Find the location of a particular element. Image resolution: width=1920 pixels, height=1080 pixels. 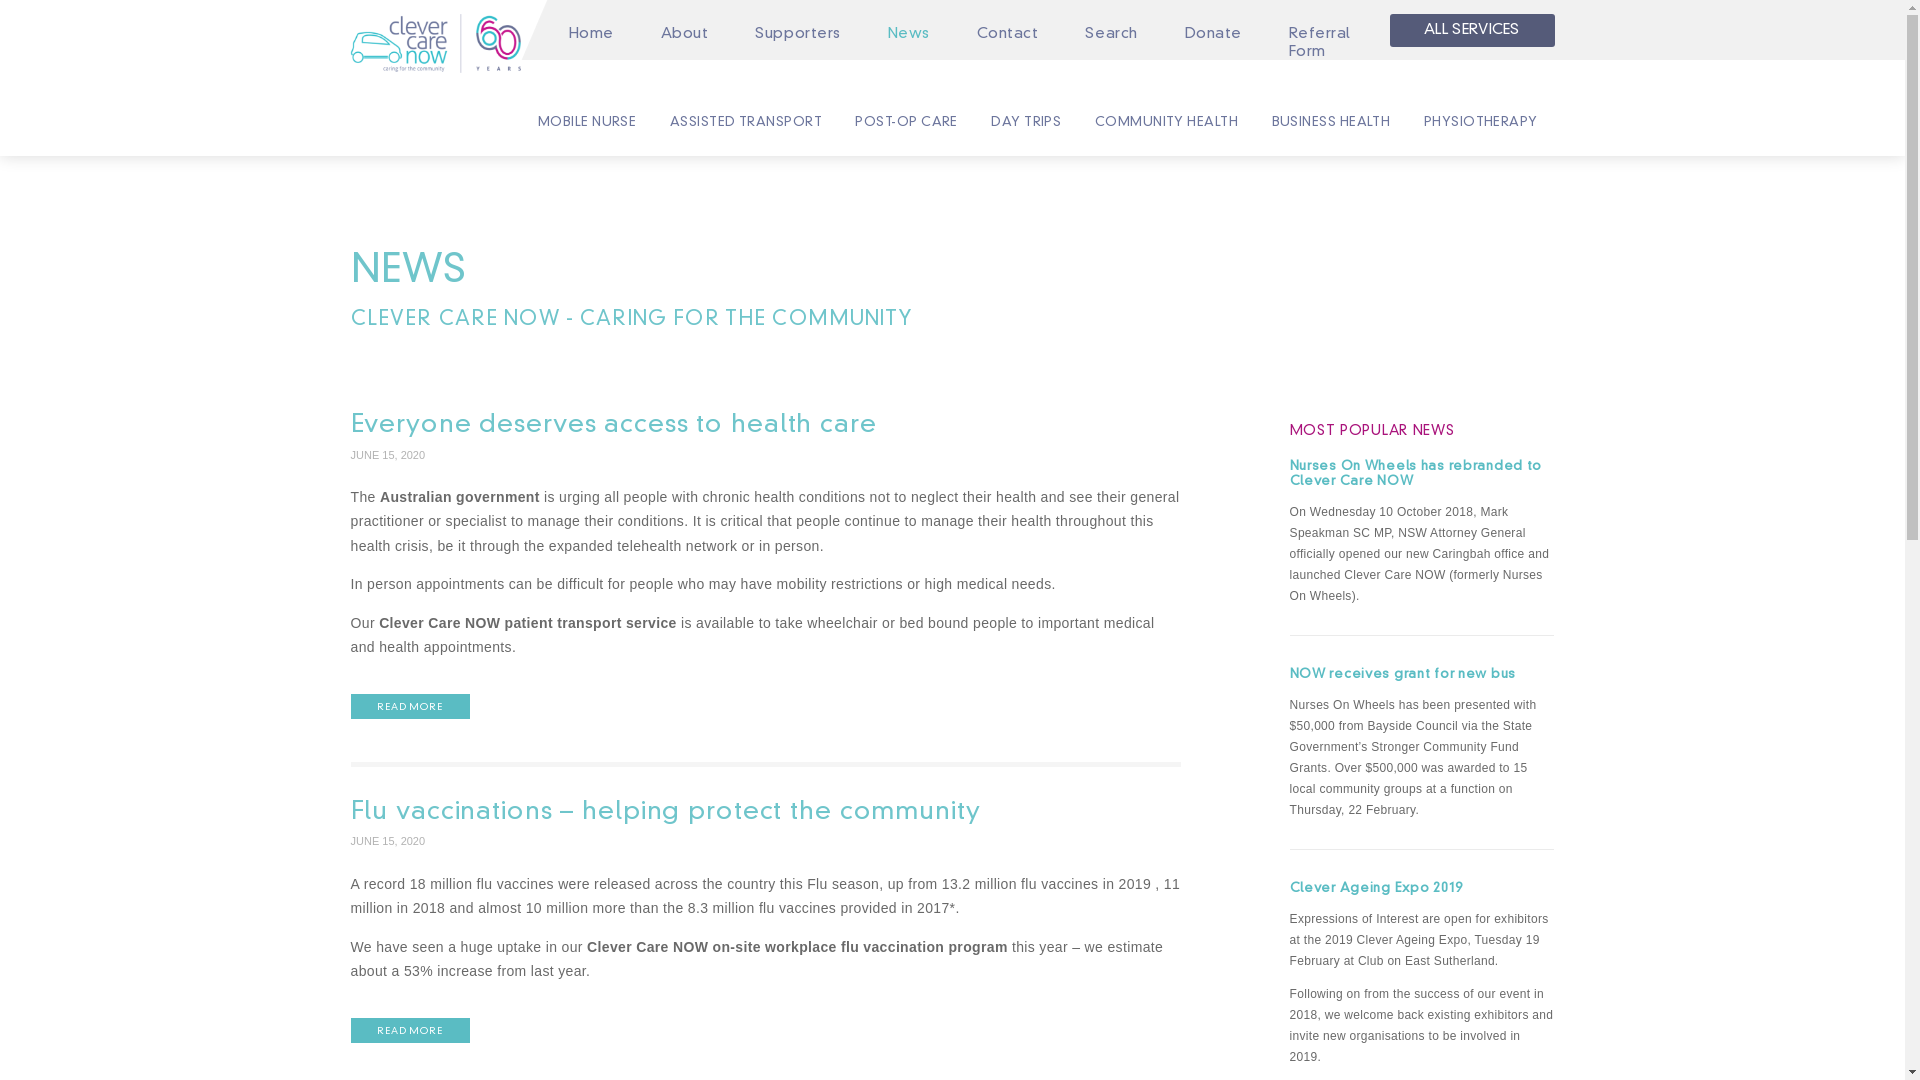

Donate is located at coordinates (1213, 34).